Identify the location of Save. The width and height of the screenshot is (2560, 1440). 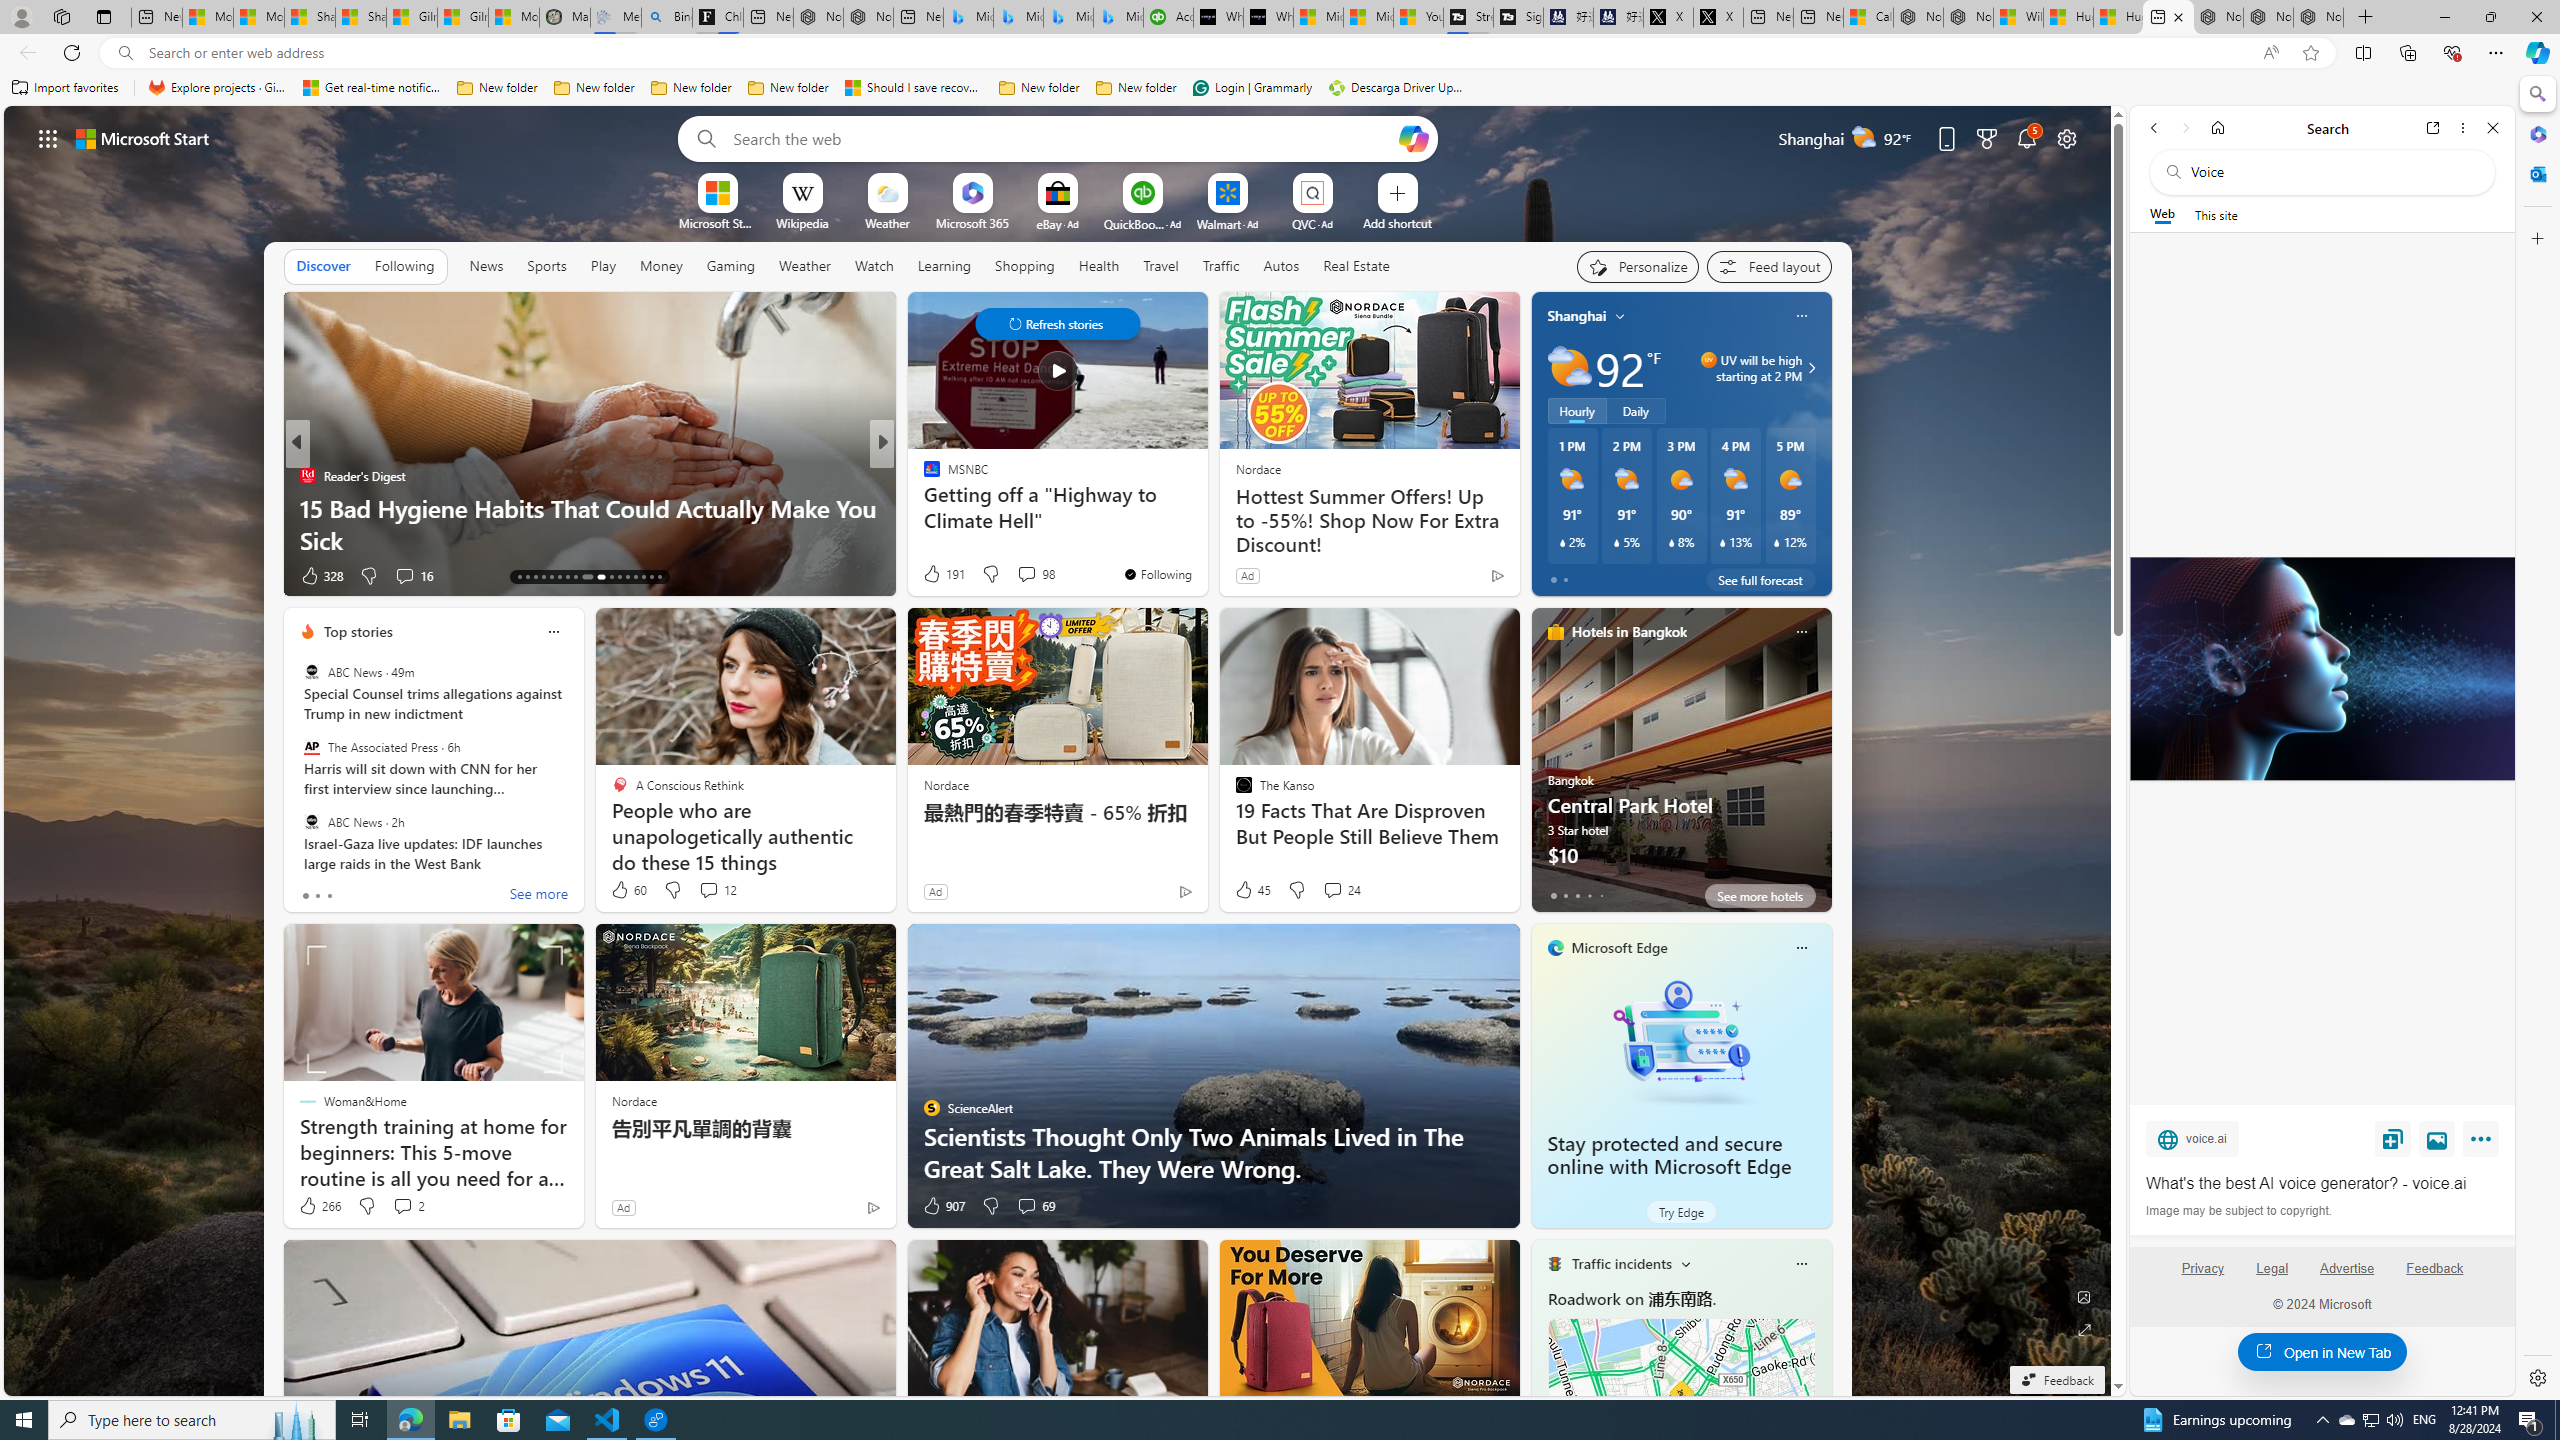
(2393, 1138).